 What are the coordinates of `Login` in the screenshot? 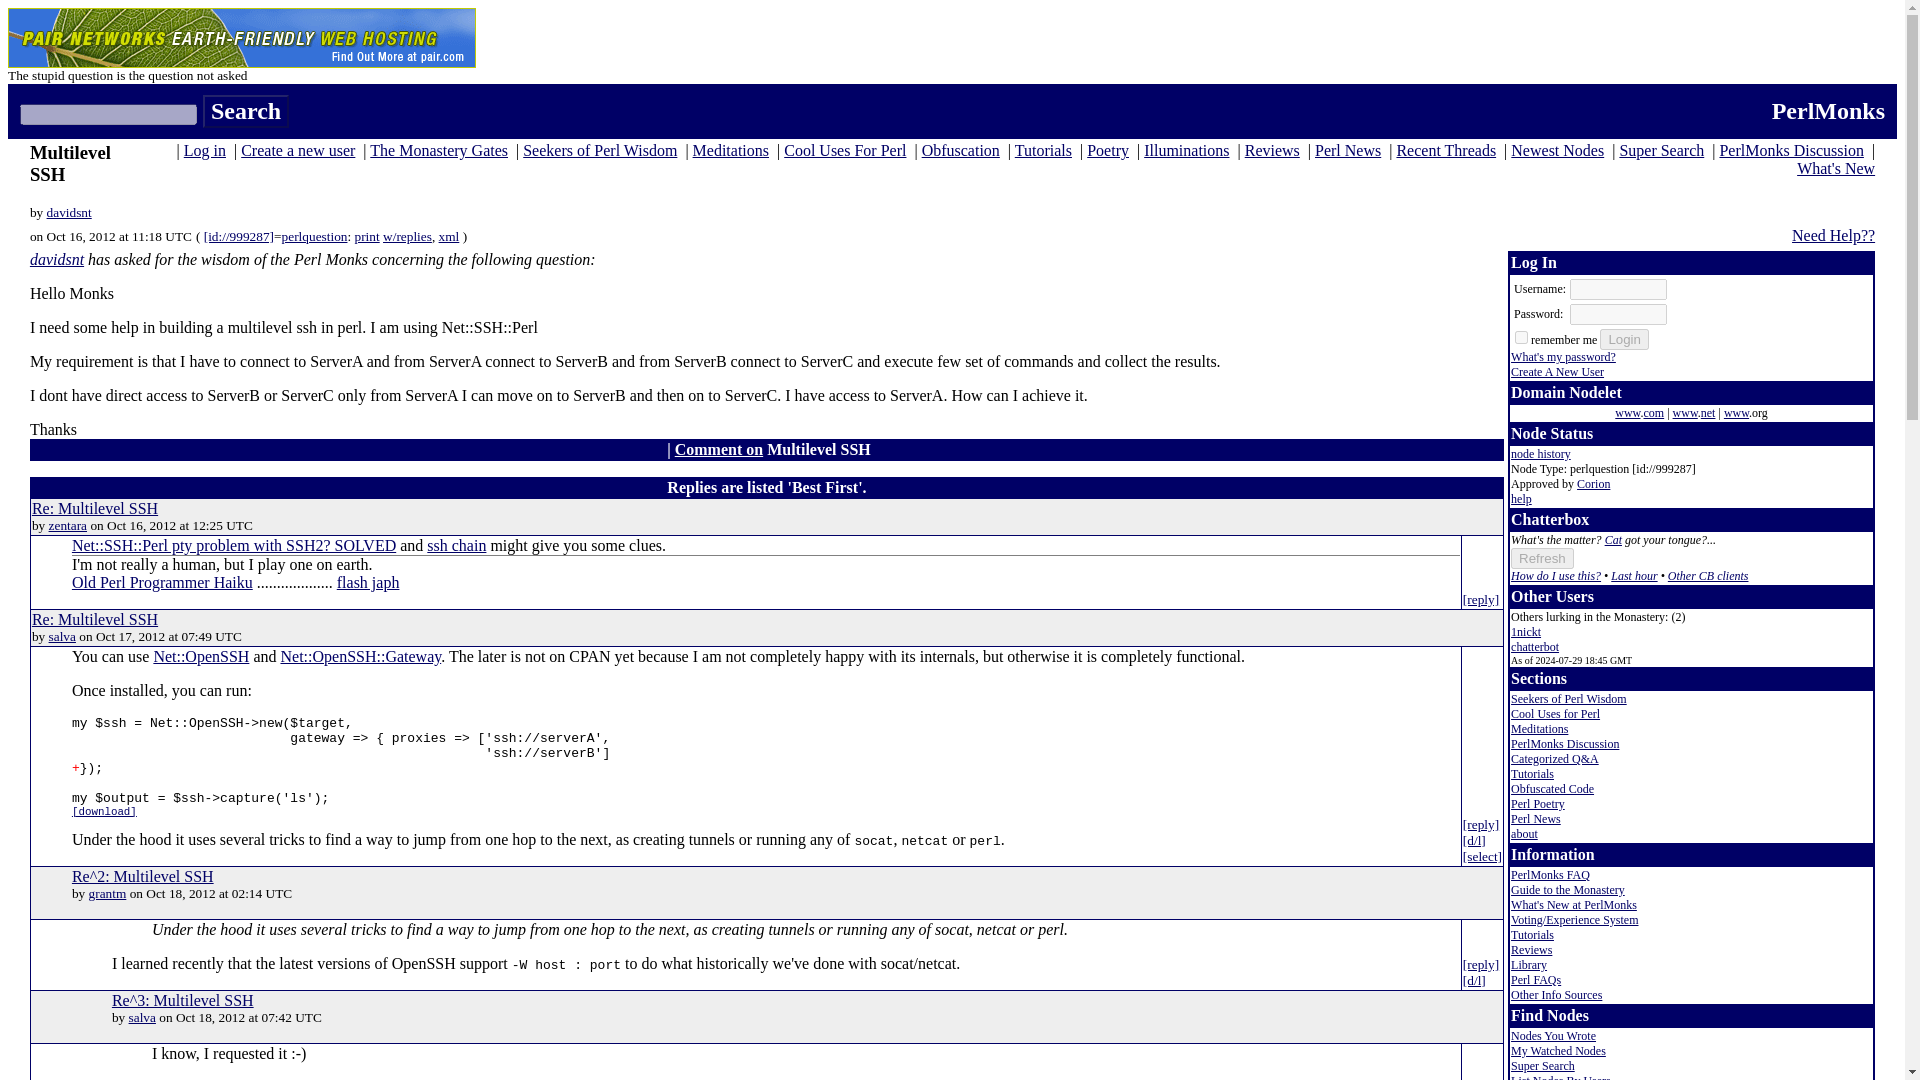 It's located at (1624, 339).